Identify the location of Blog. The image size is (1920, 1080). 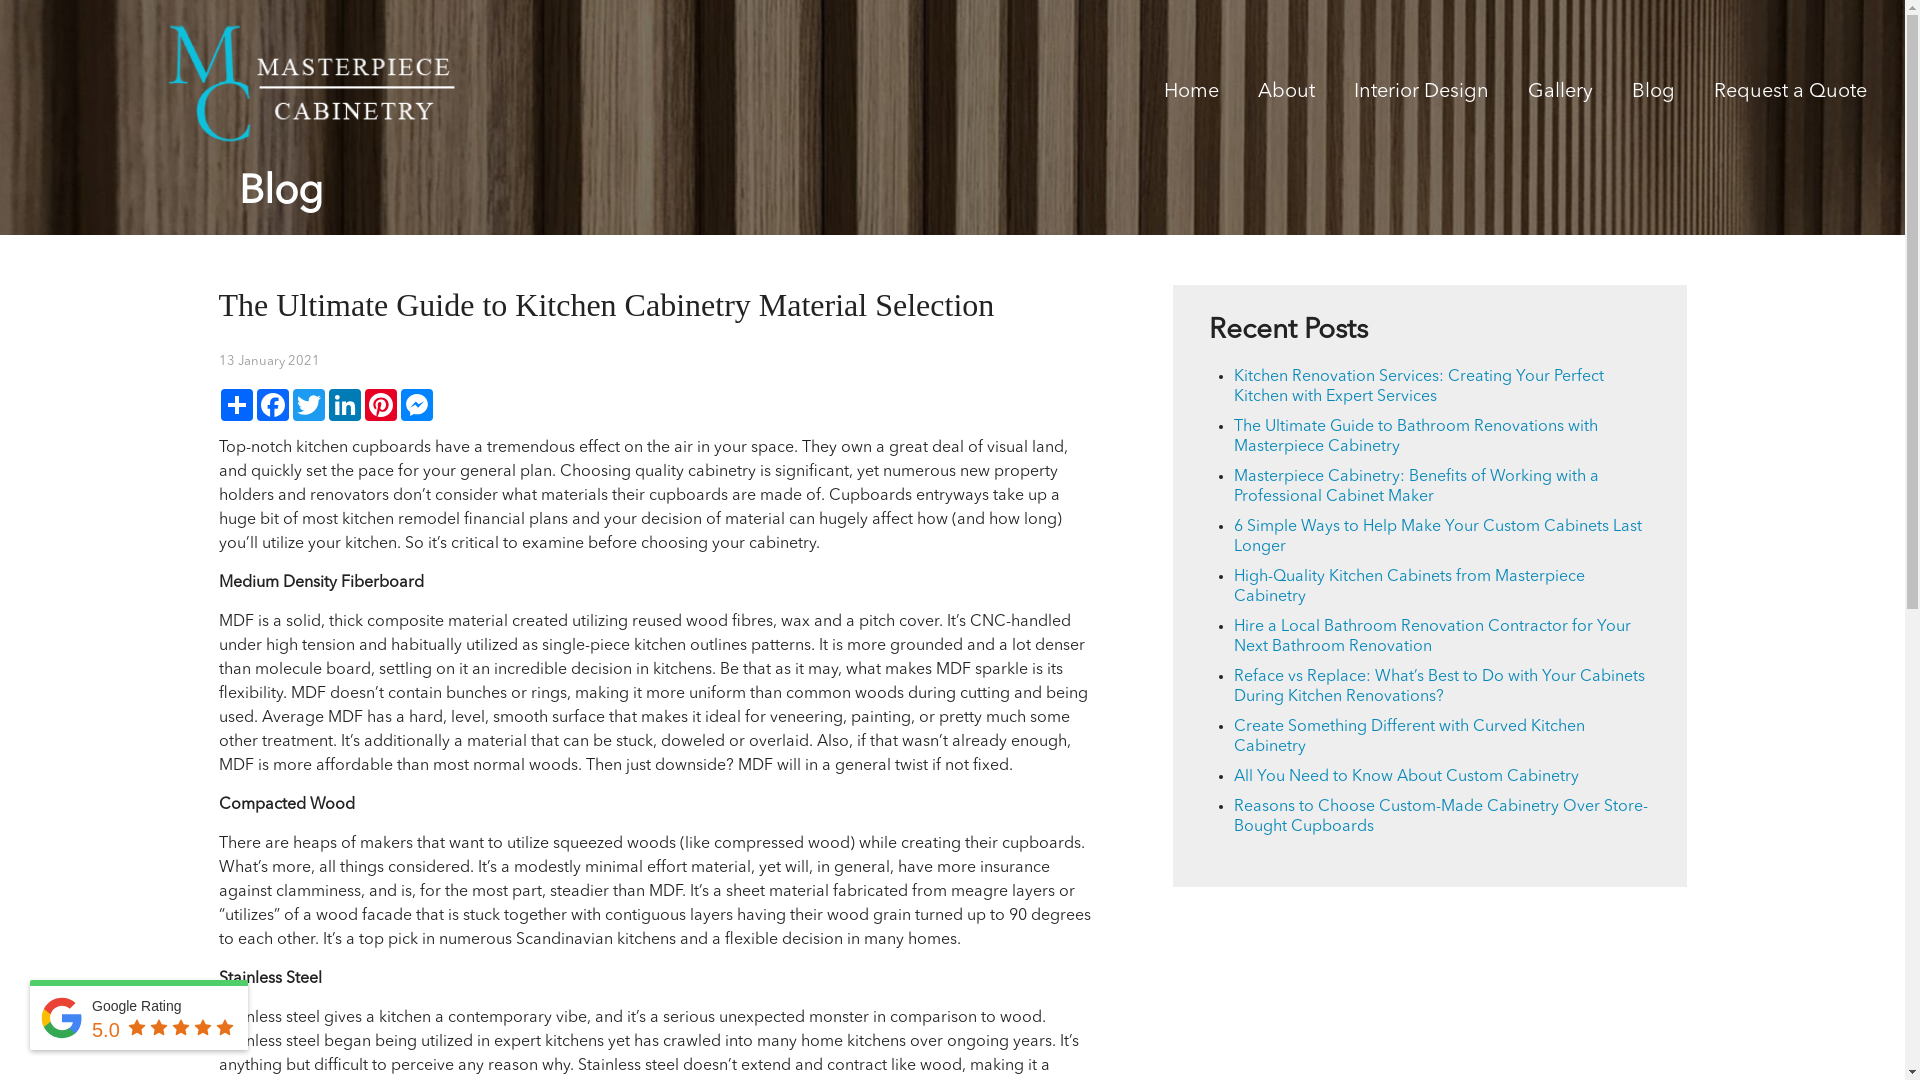
(1654, 96).